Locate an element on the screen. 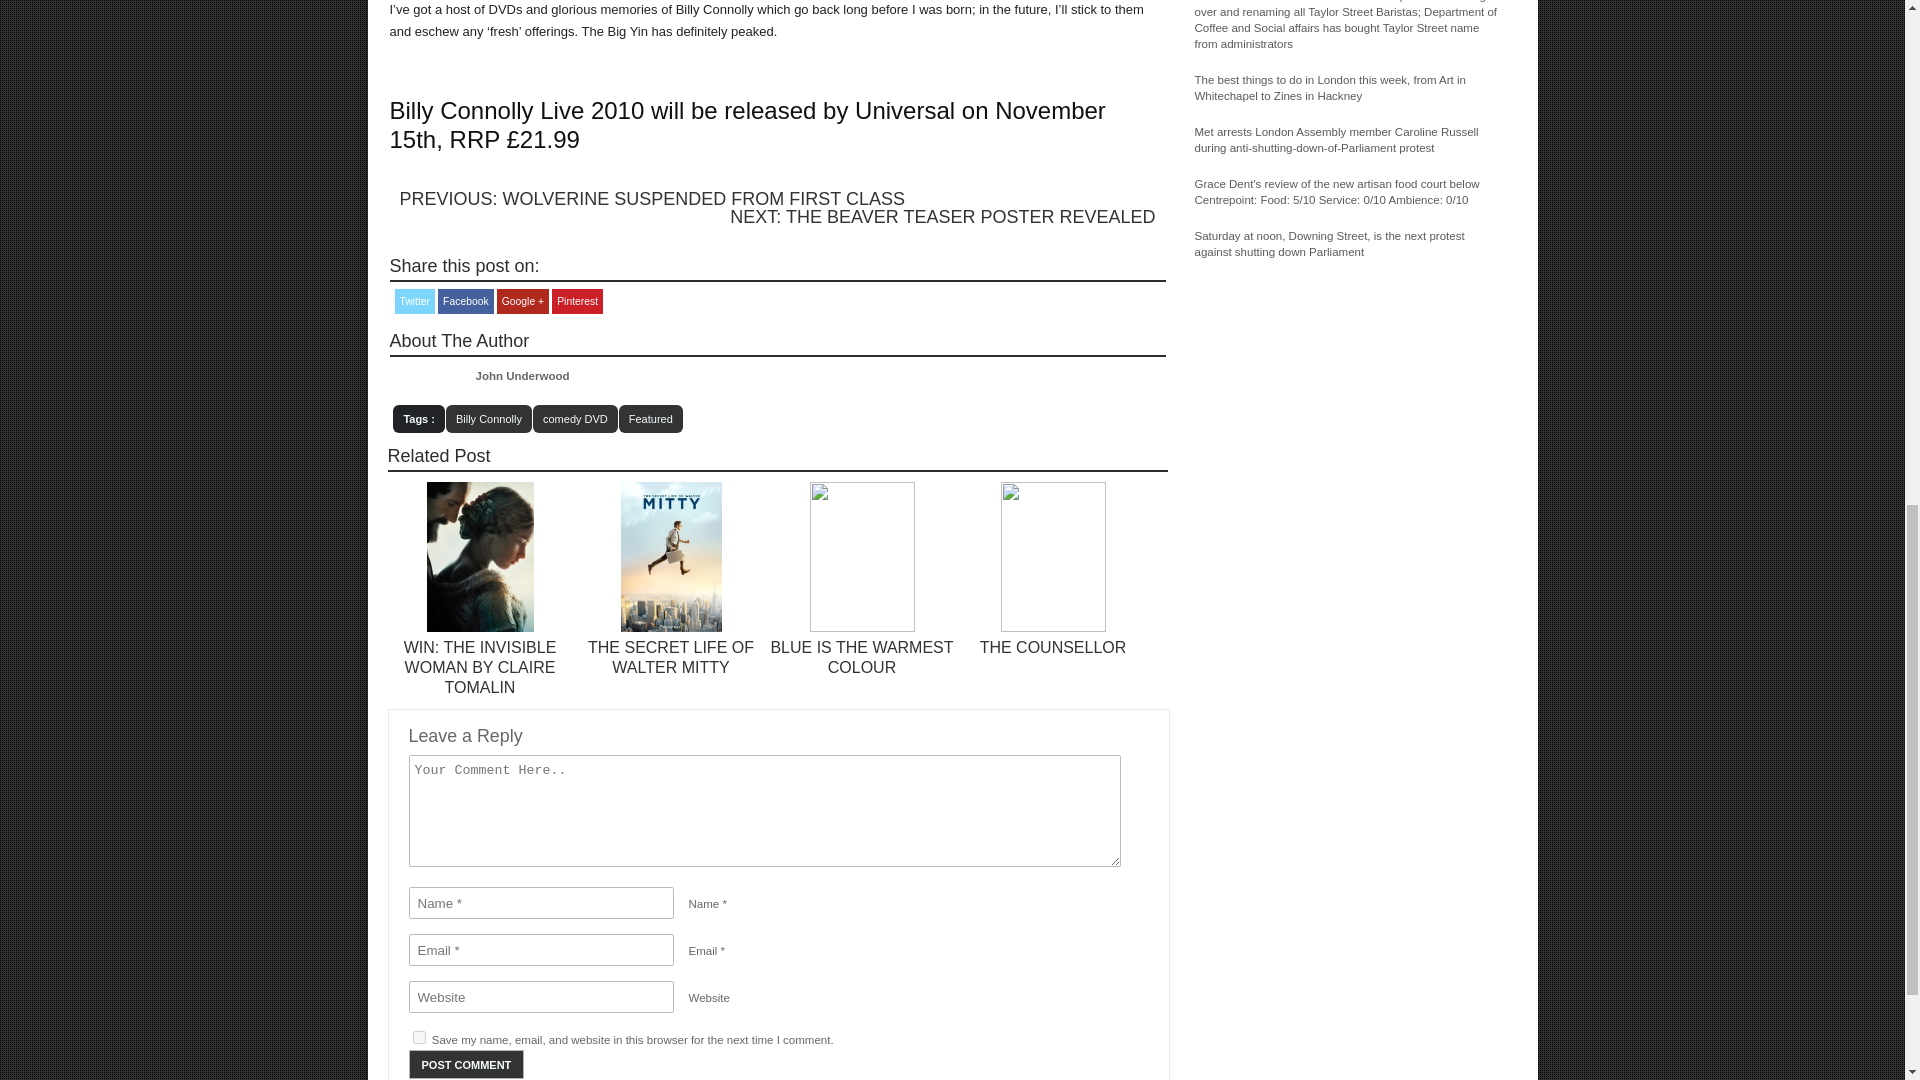 The height and width of the screenshot is (1080, 1920). Tweet this! is located at coordinates (414, 302).